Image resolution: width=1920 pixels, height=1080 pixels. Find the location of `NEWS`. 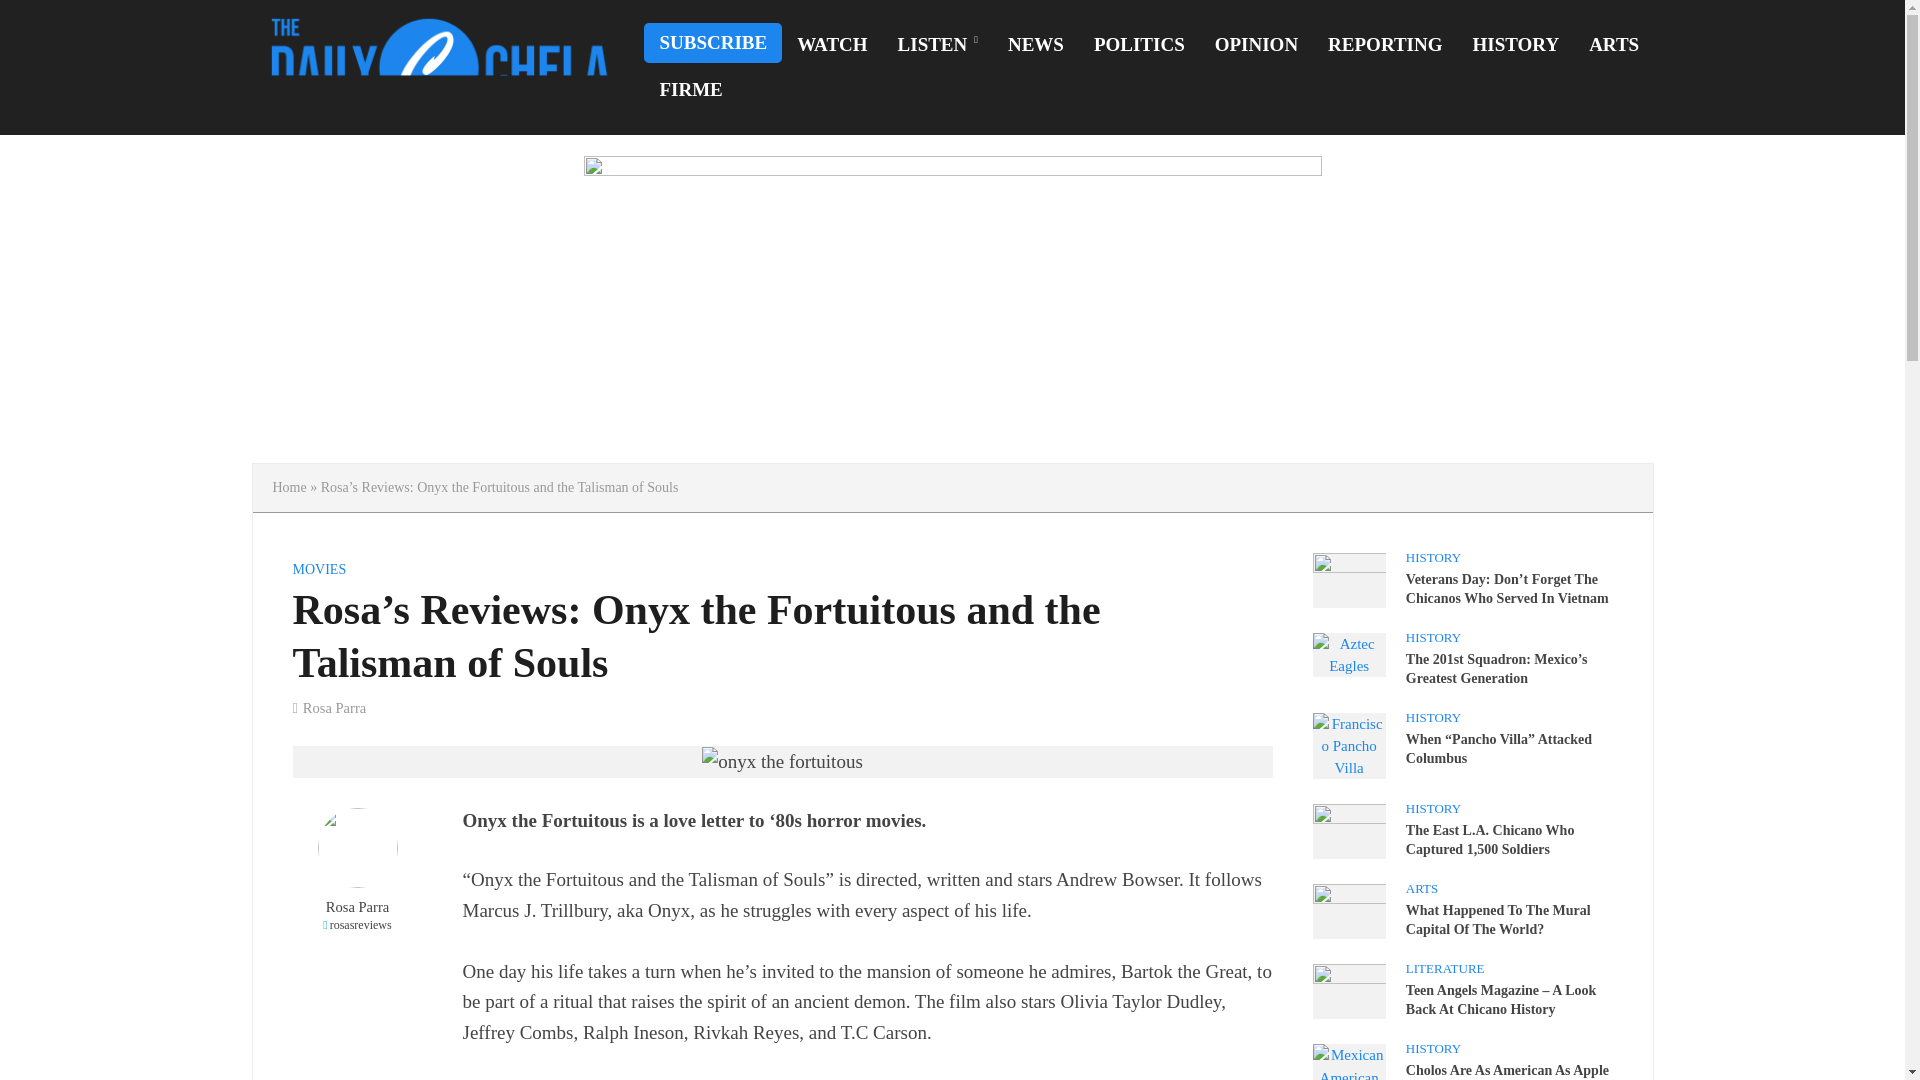

NEWS is located at coordinates (1036, 45).